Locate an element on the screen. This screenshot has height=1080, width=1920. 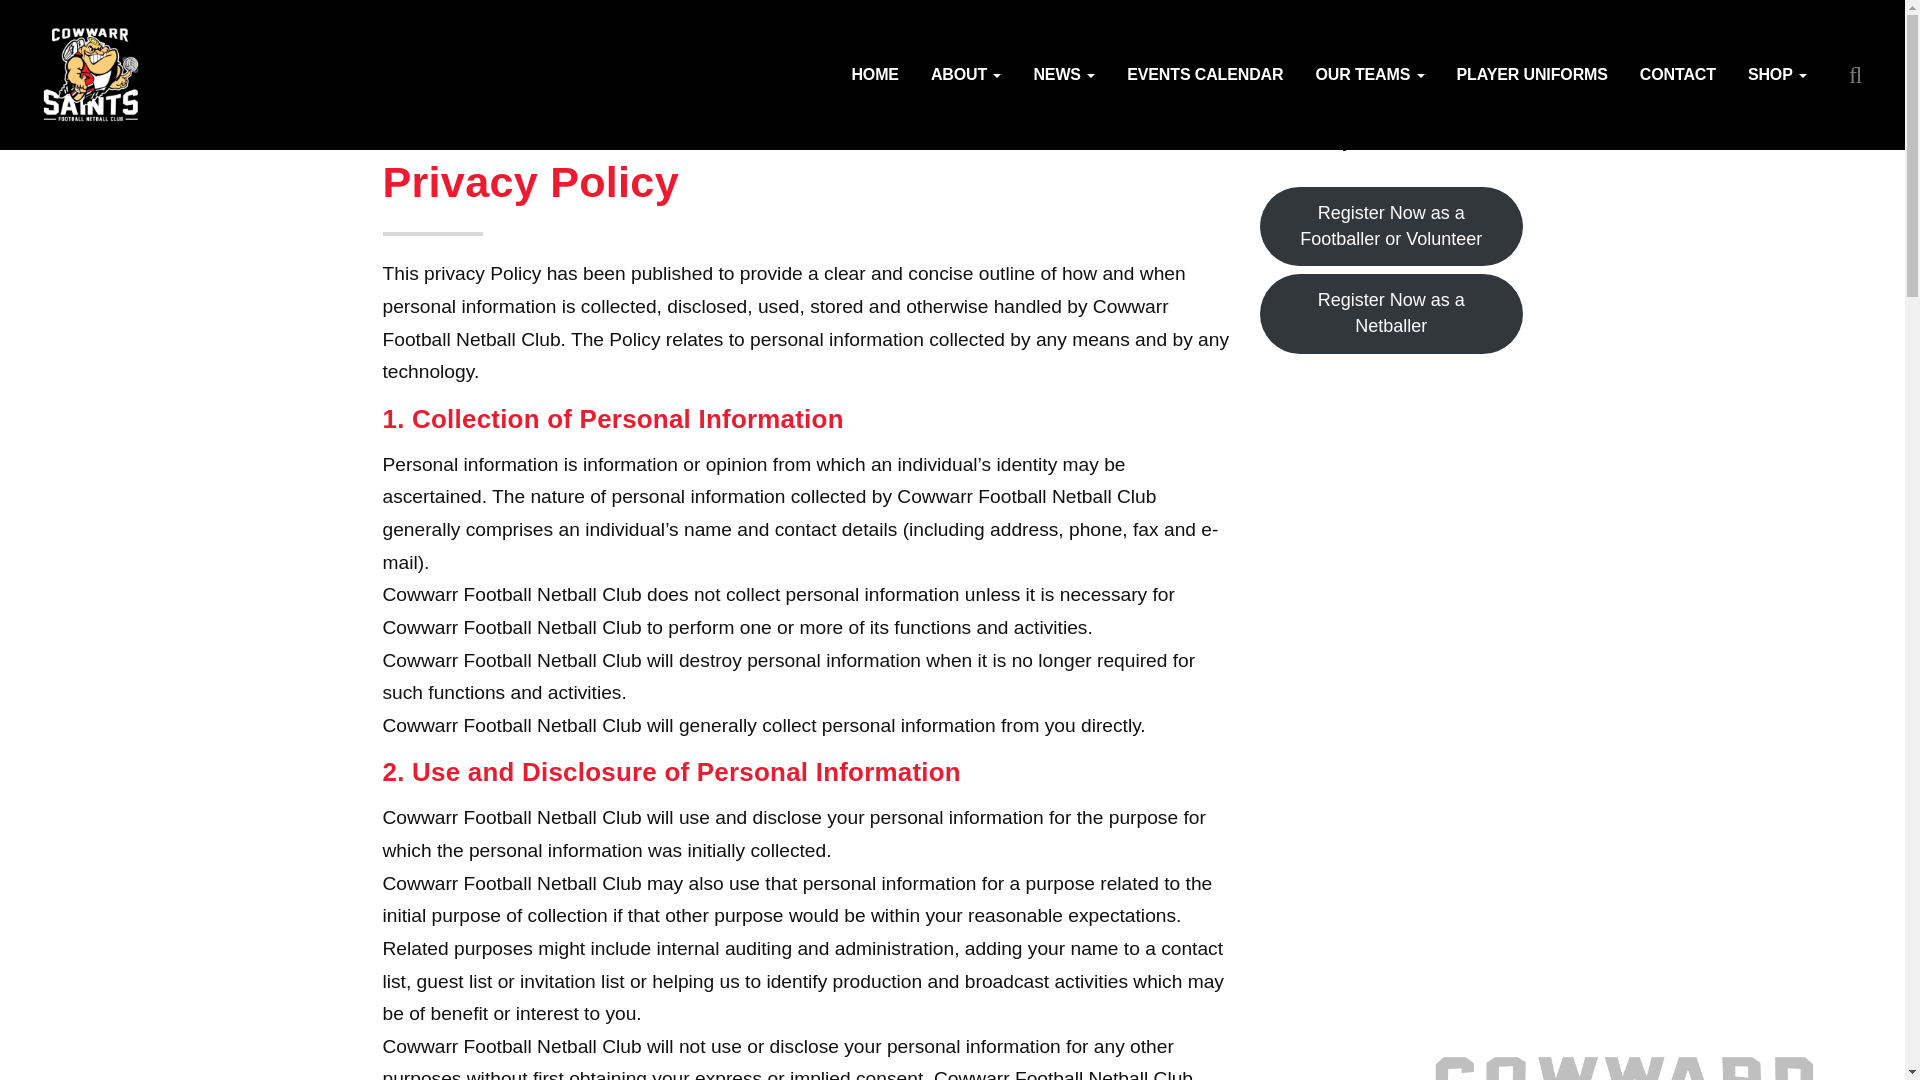
EVENTS CALENDAR is located at coordinates (1205, 75).